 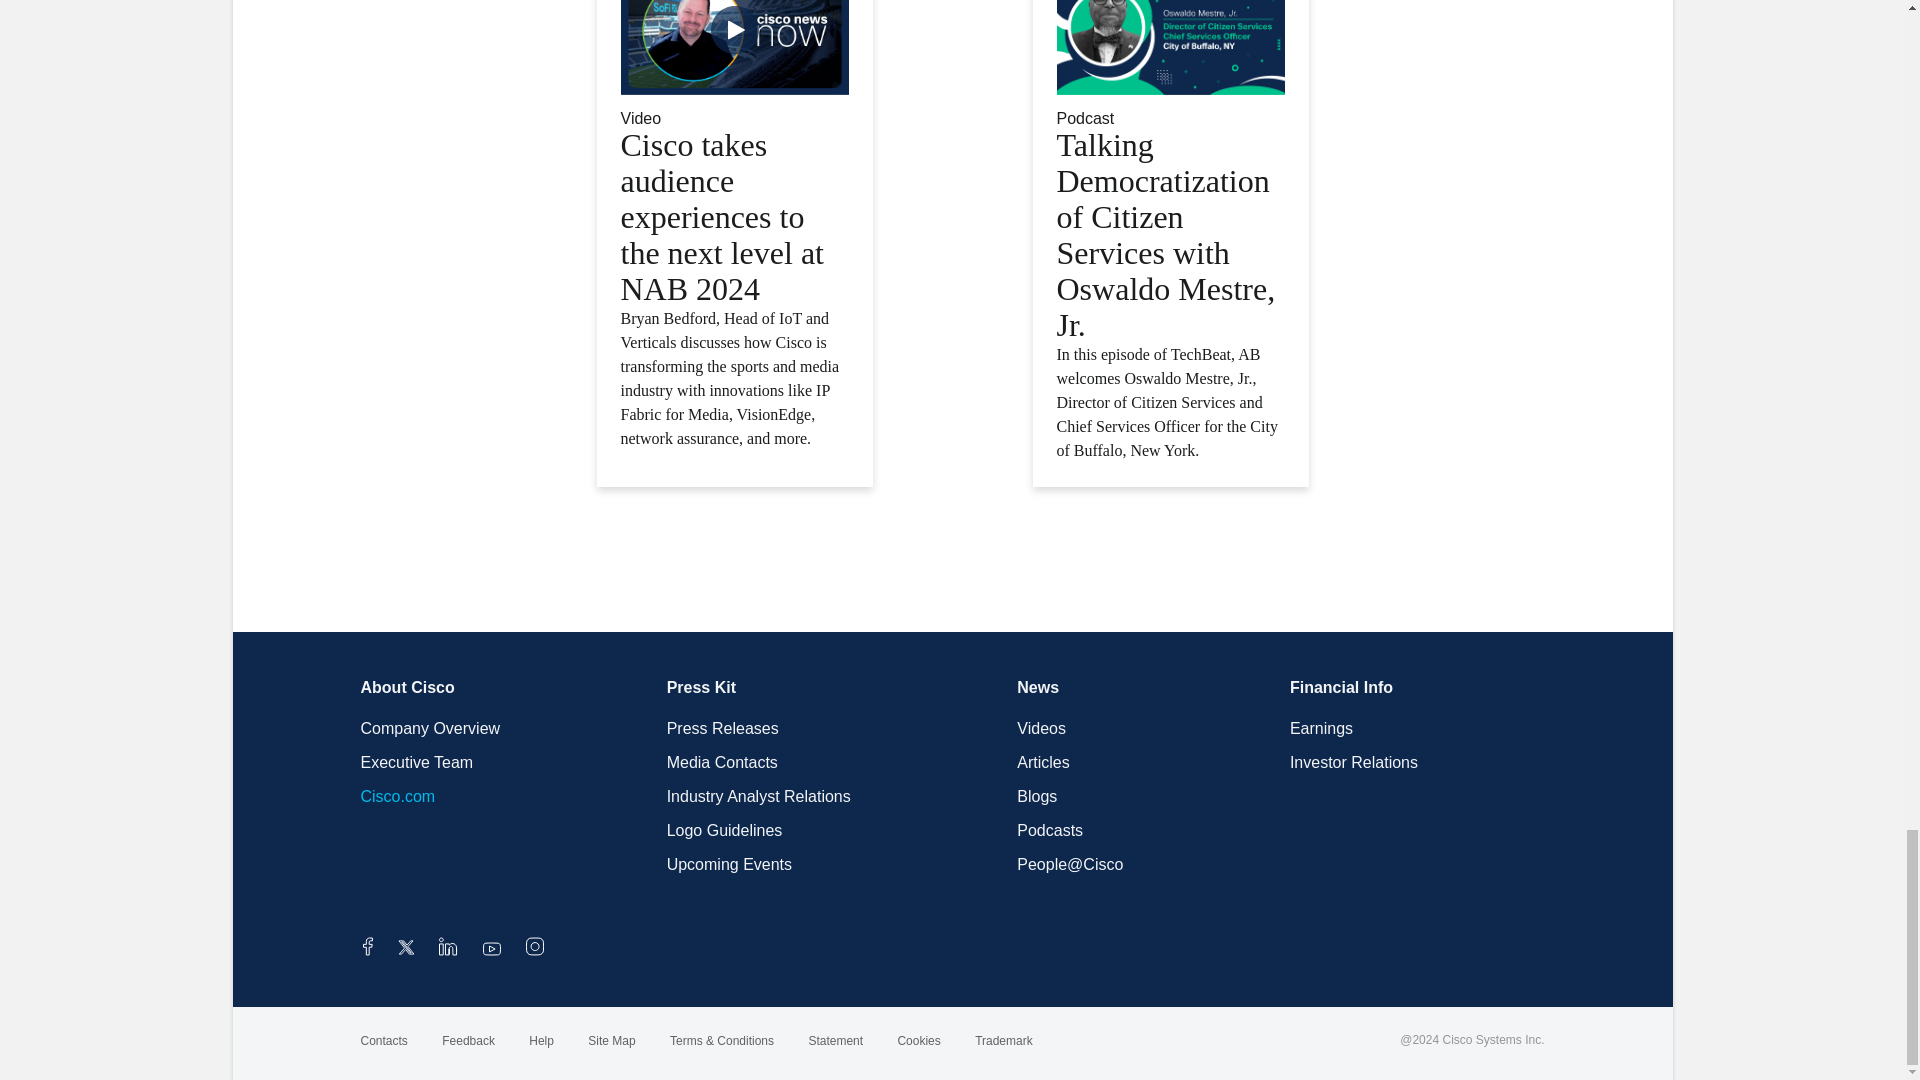 I want to click on linkedin, so click(x=448, y=950).